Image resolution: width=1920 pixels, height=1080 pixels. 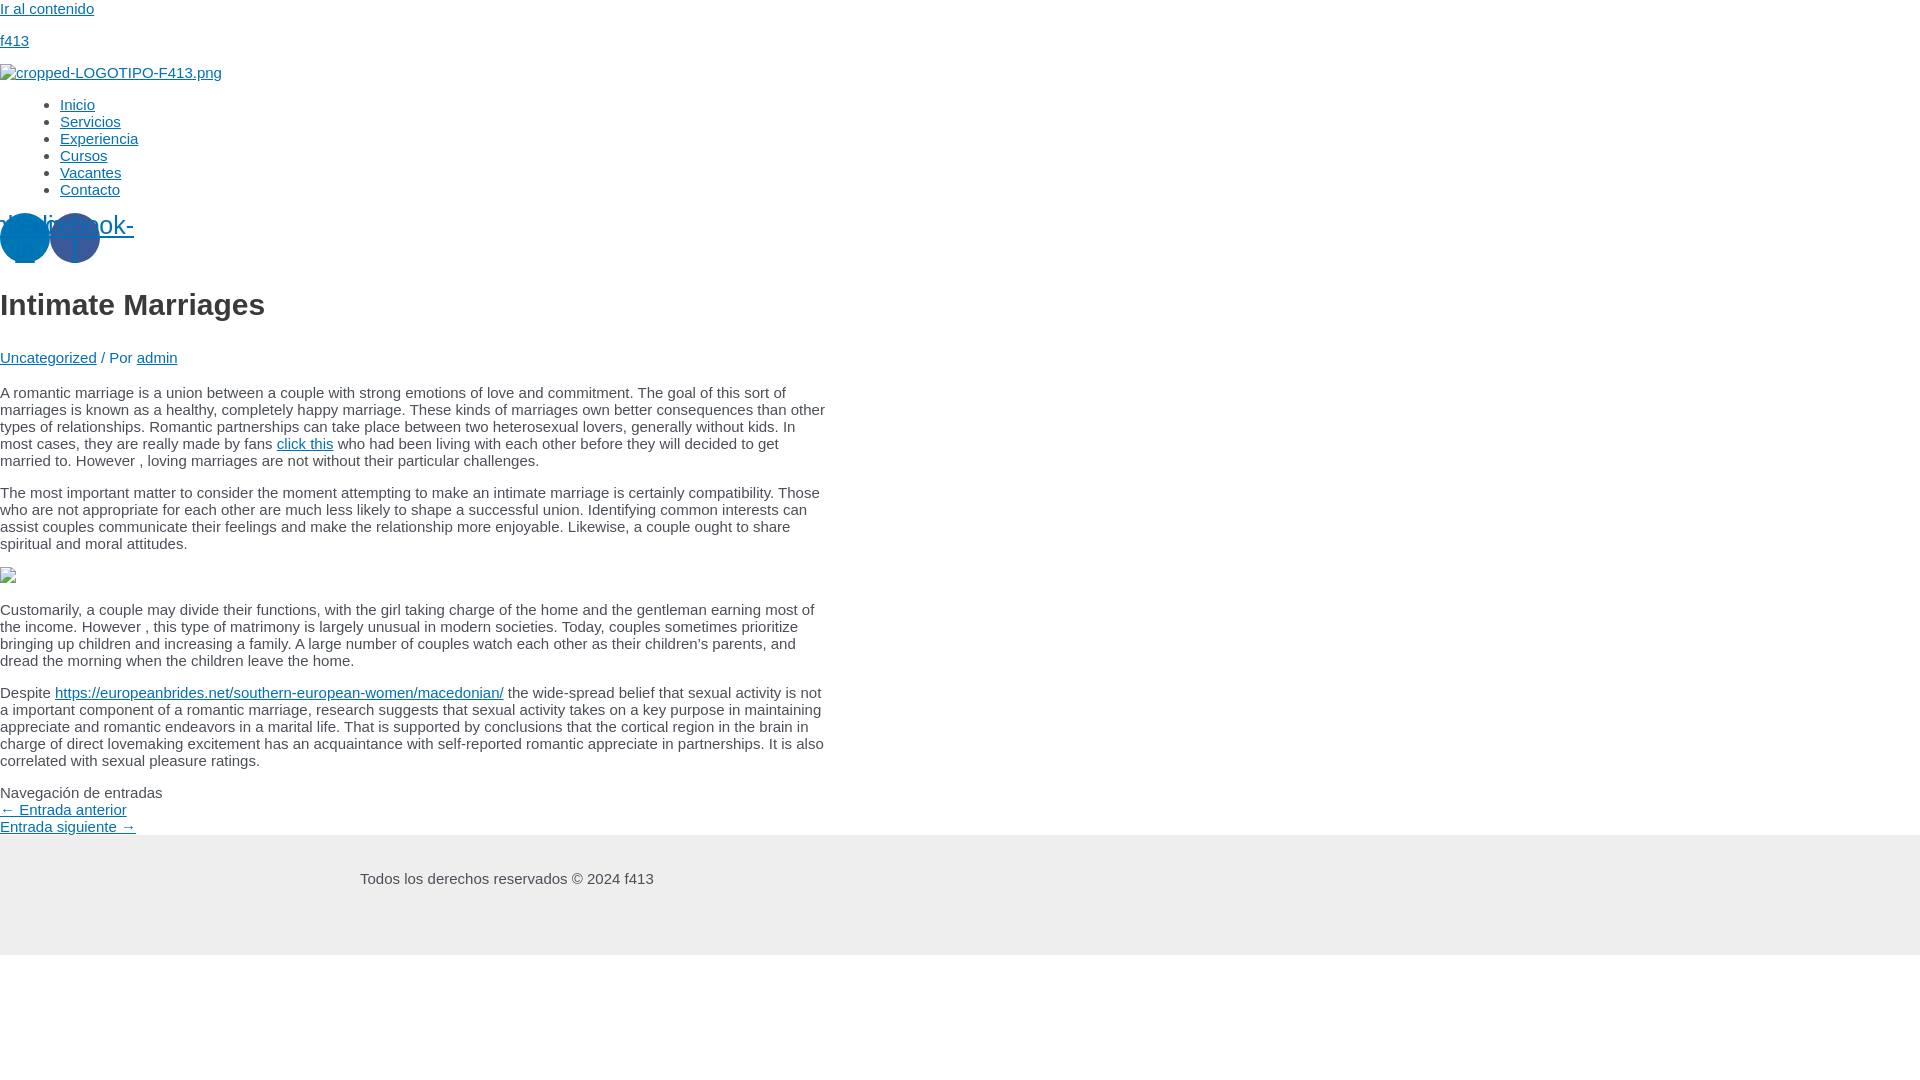 I want to click on click this, so click(x=305, y=444).